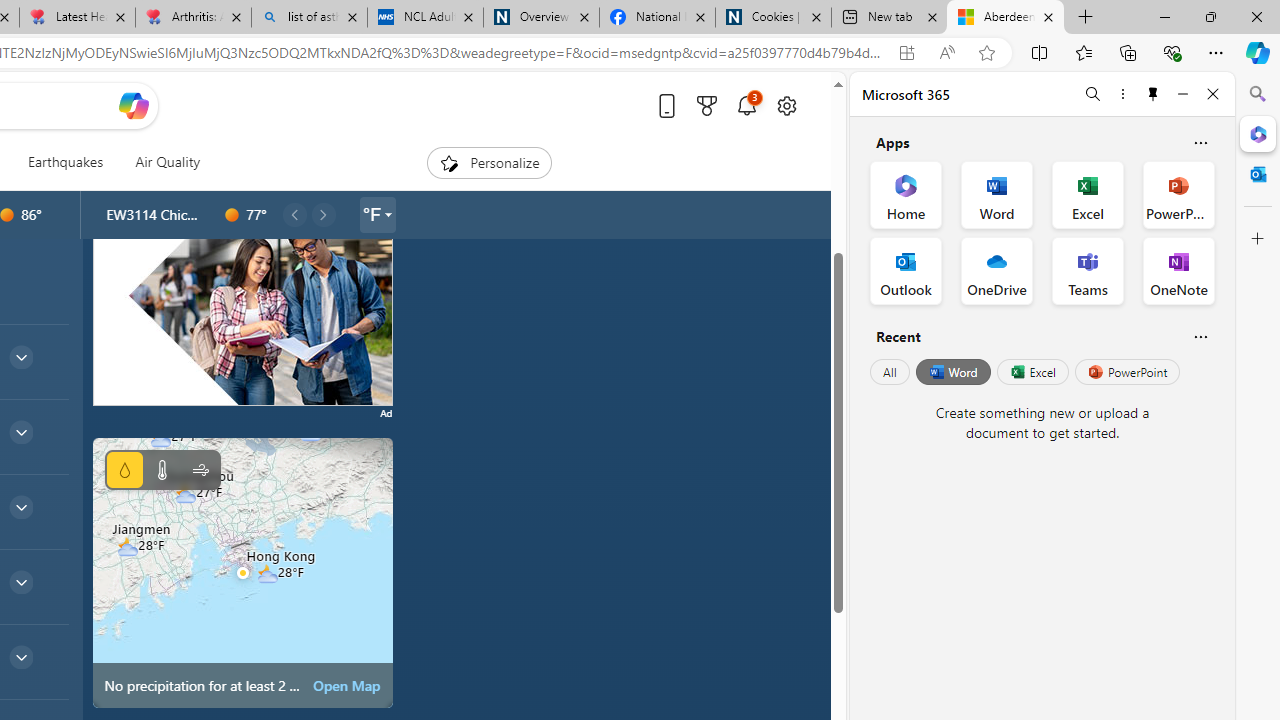 The height and width of the screenshot is (720, 1280). I want to click on Excel, so click(1032, 372).